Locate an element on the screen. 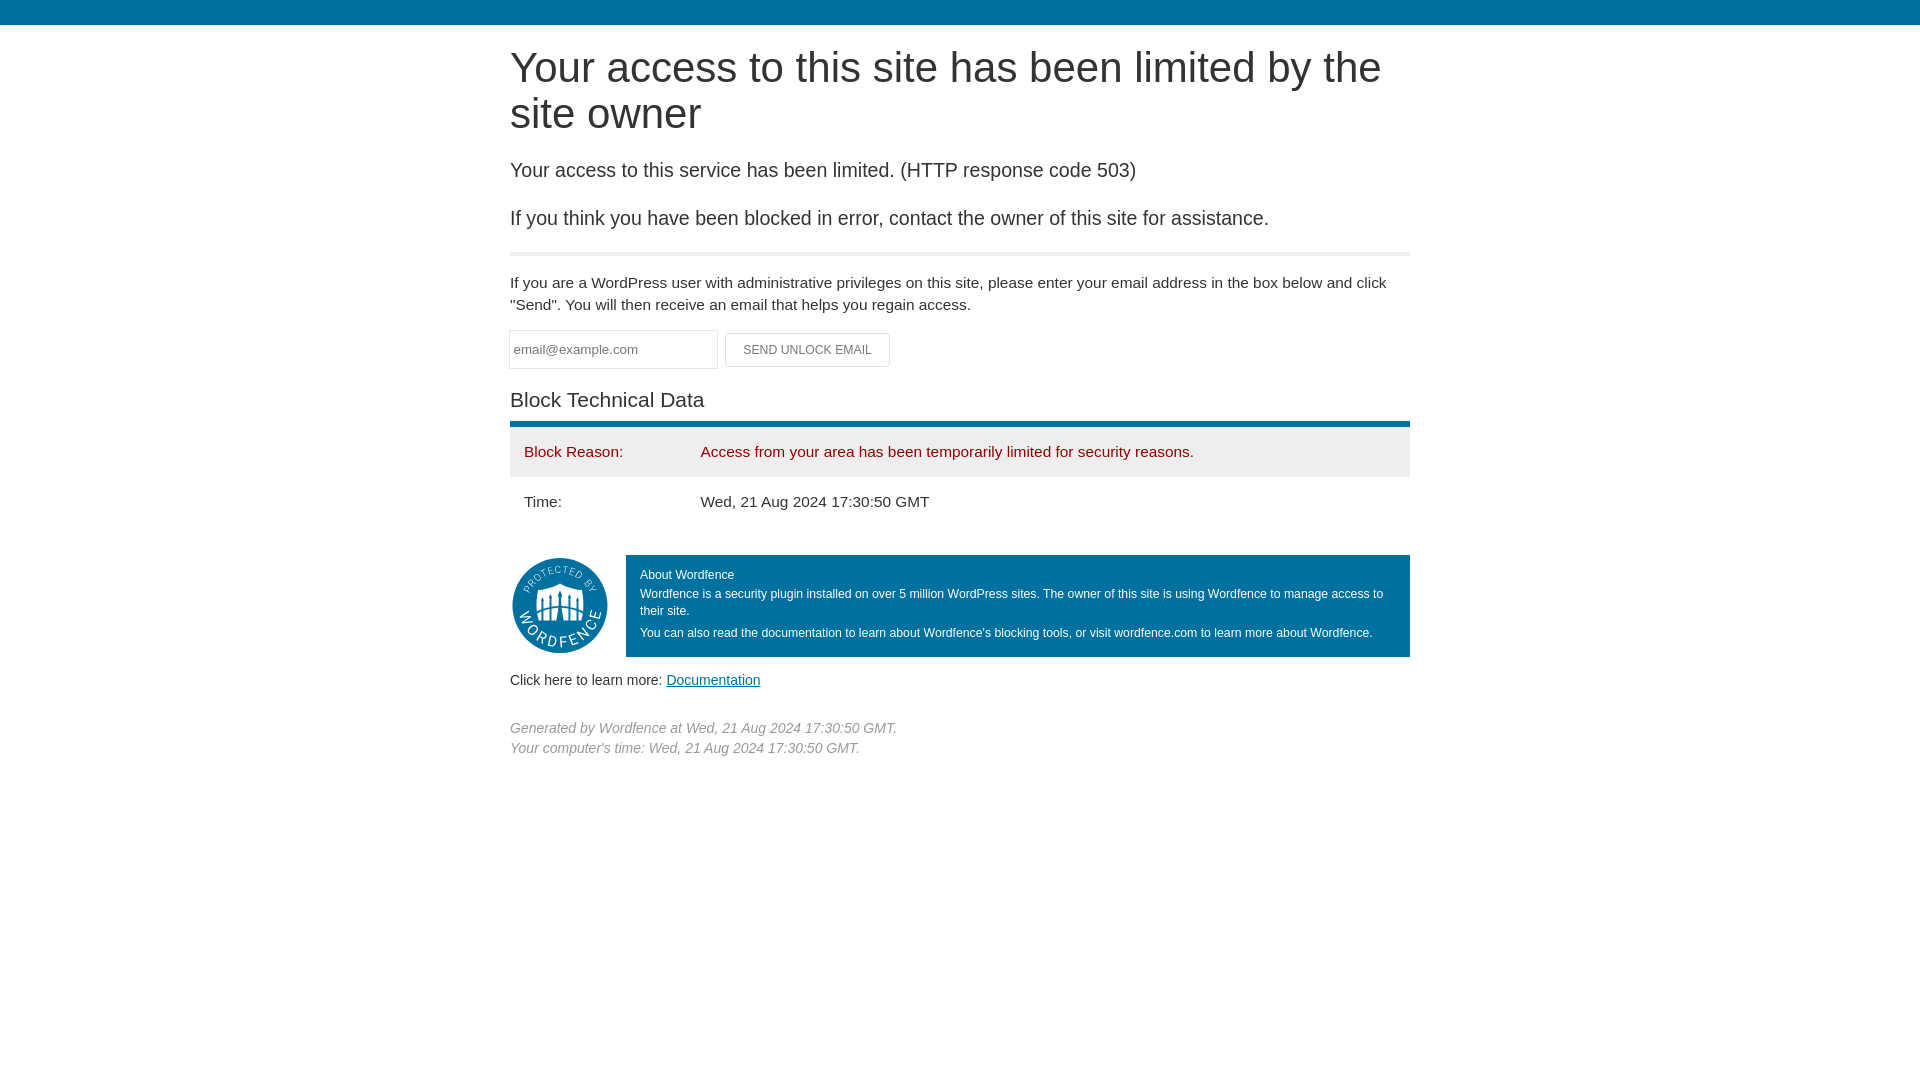 This screenshot has height=1080, width=1920. Documentation is located at coordinates (713, 679).